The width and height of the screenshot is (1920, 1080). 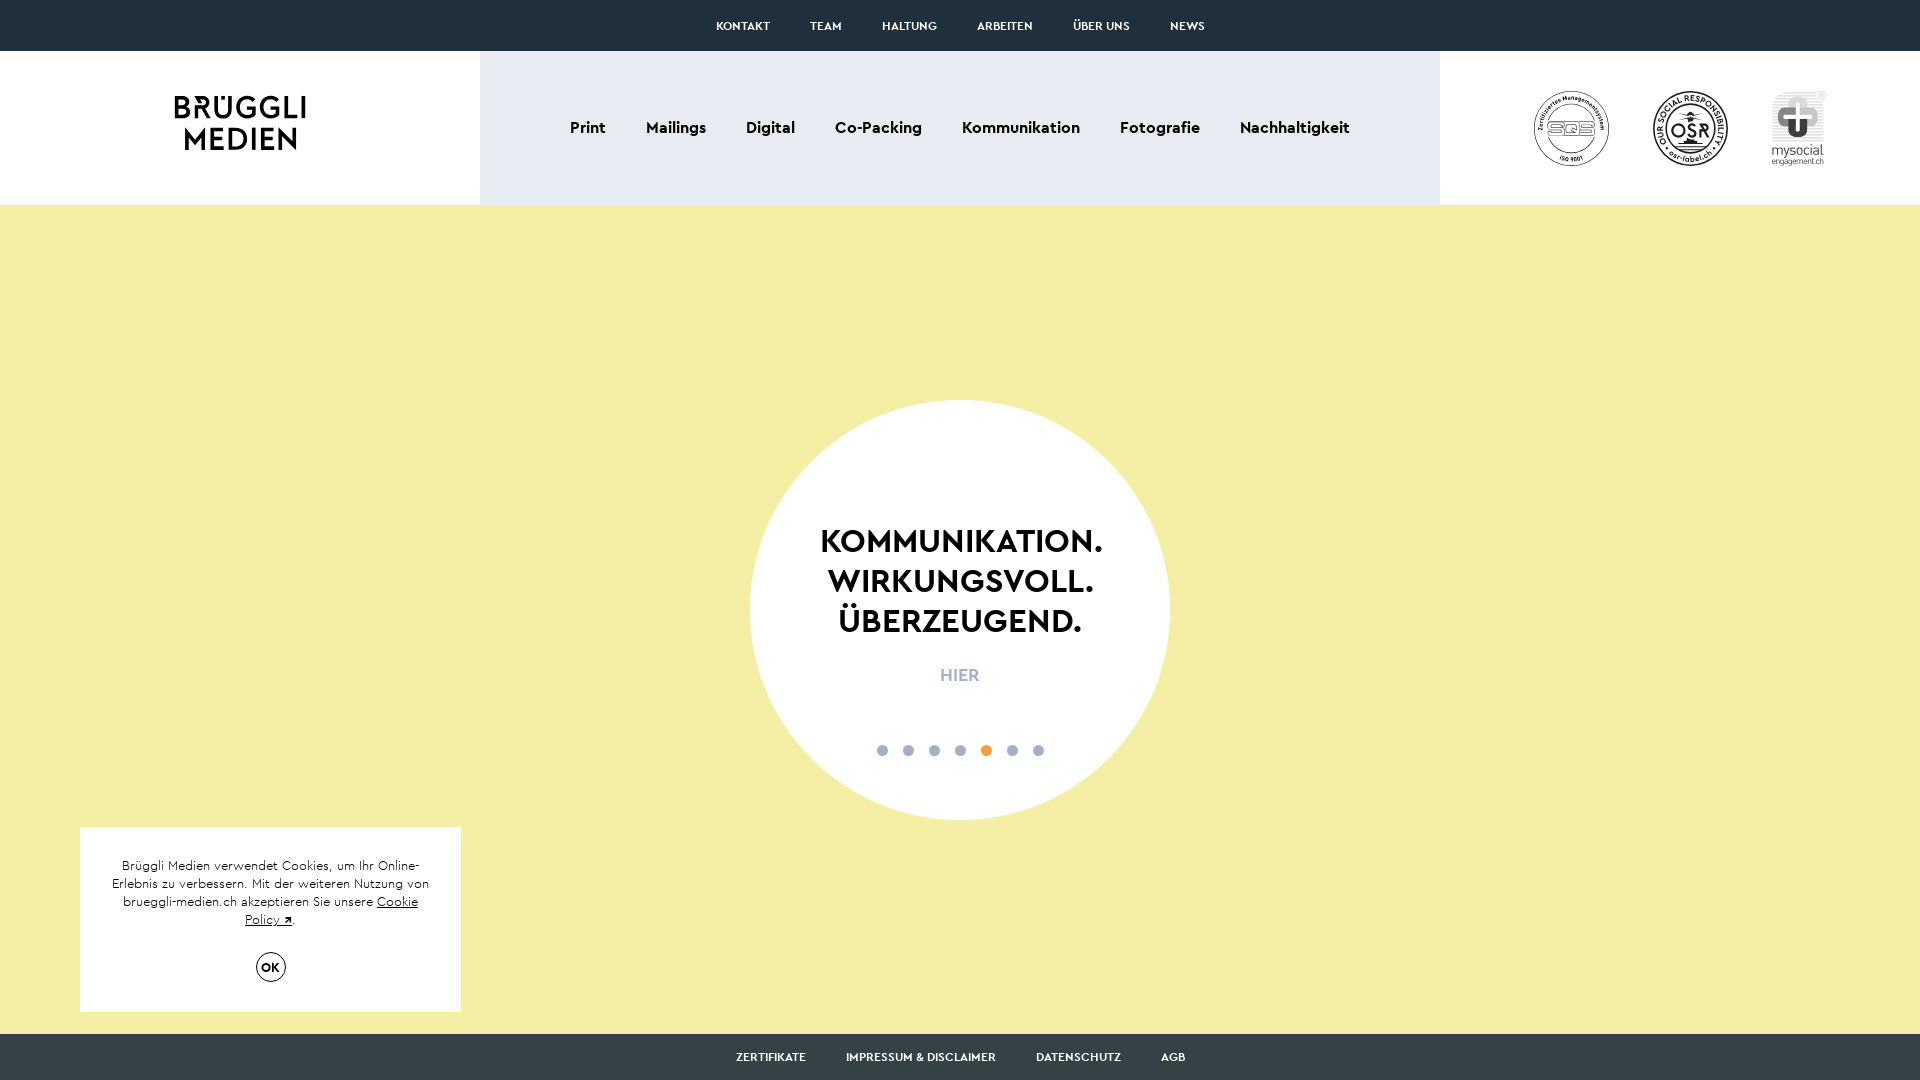 I want to click on ARBEITEN, so click(x=1004, y=26).